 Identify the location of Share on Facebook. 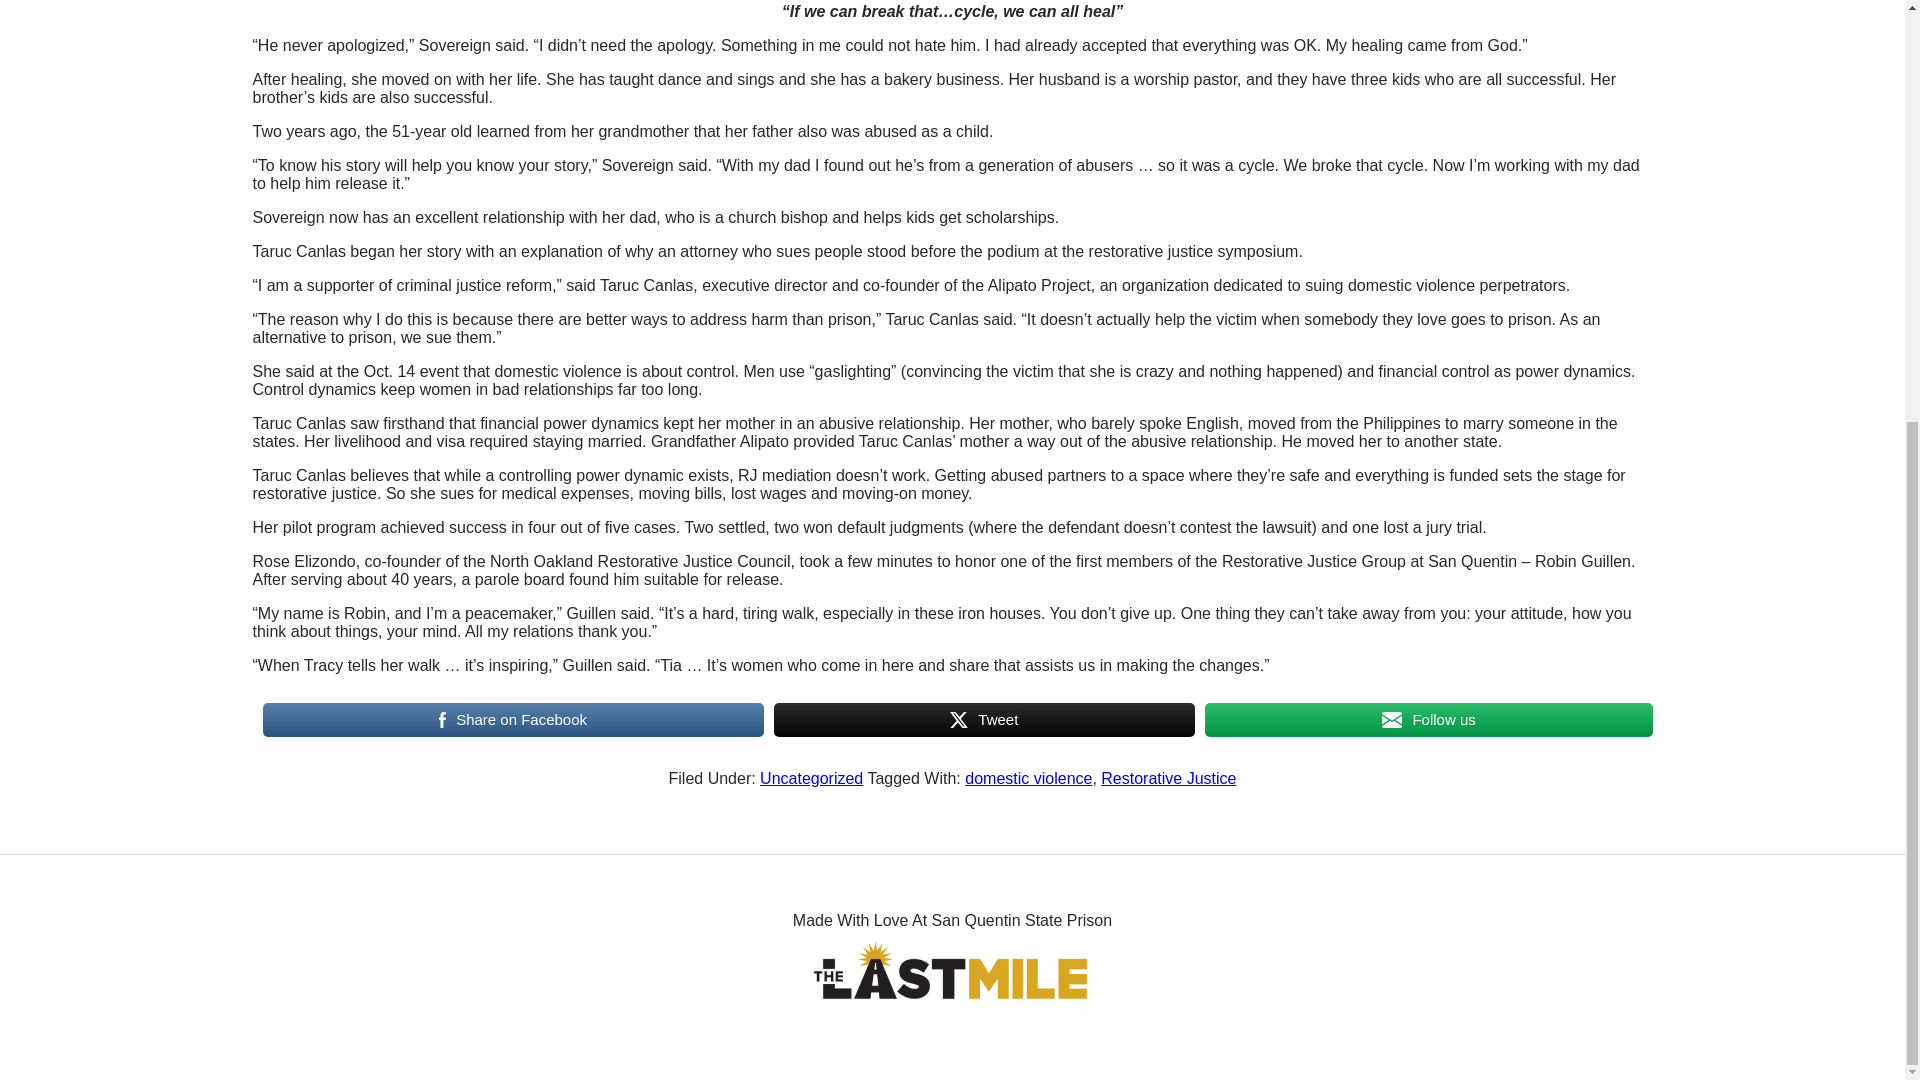
(512, 719).